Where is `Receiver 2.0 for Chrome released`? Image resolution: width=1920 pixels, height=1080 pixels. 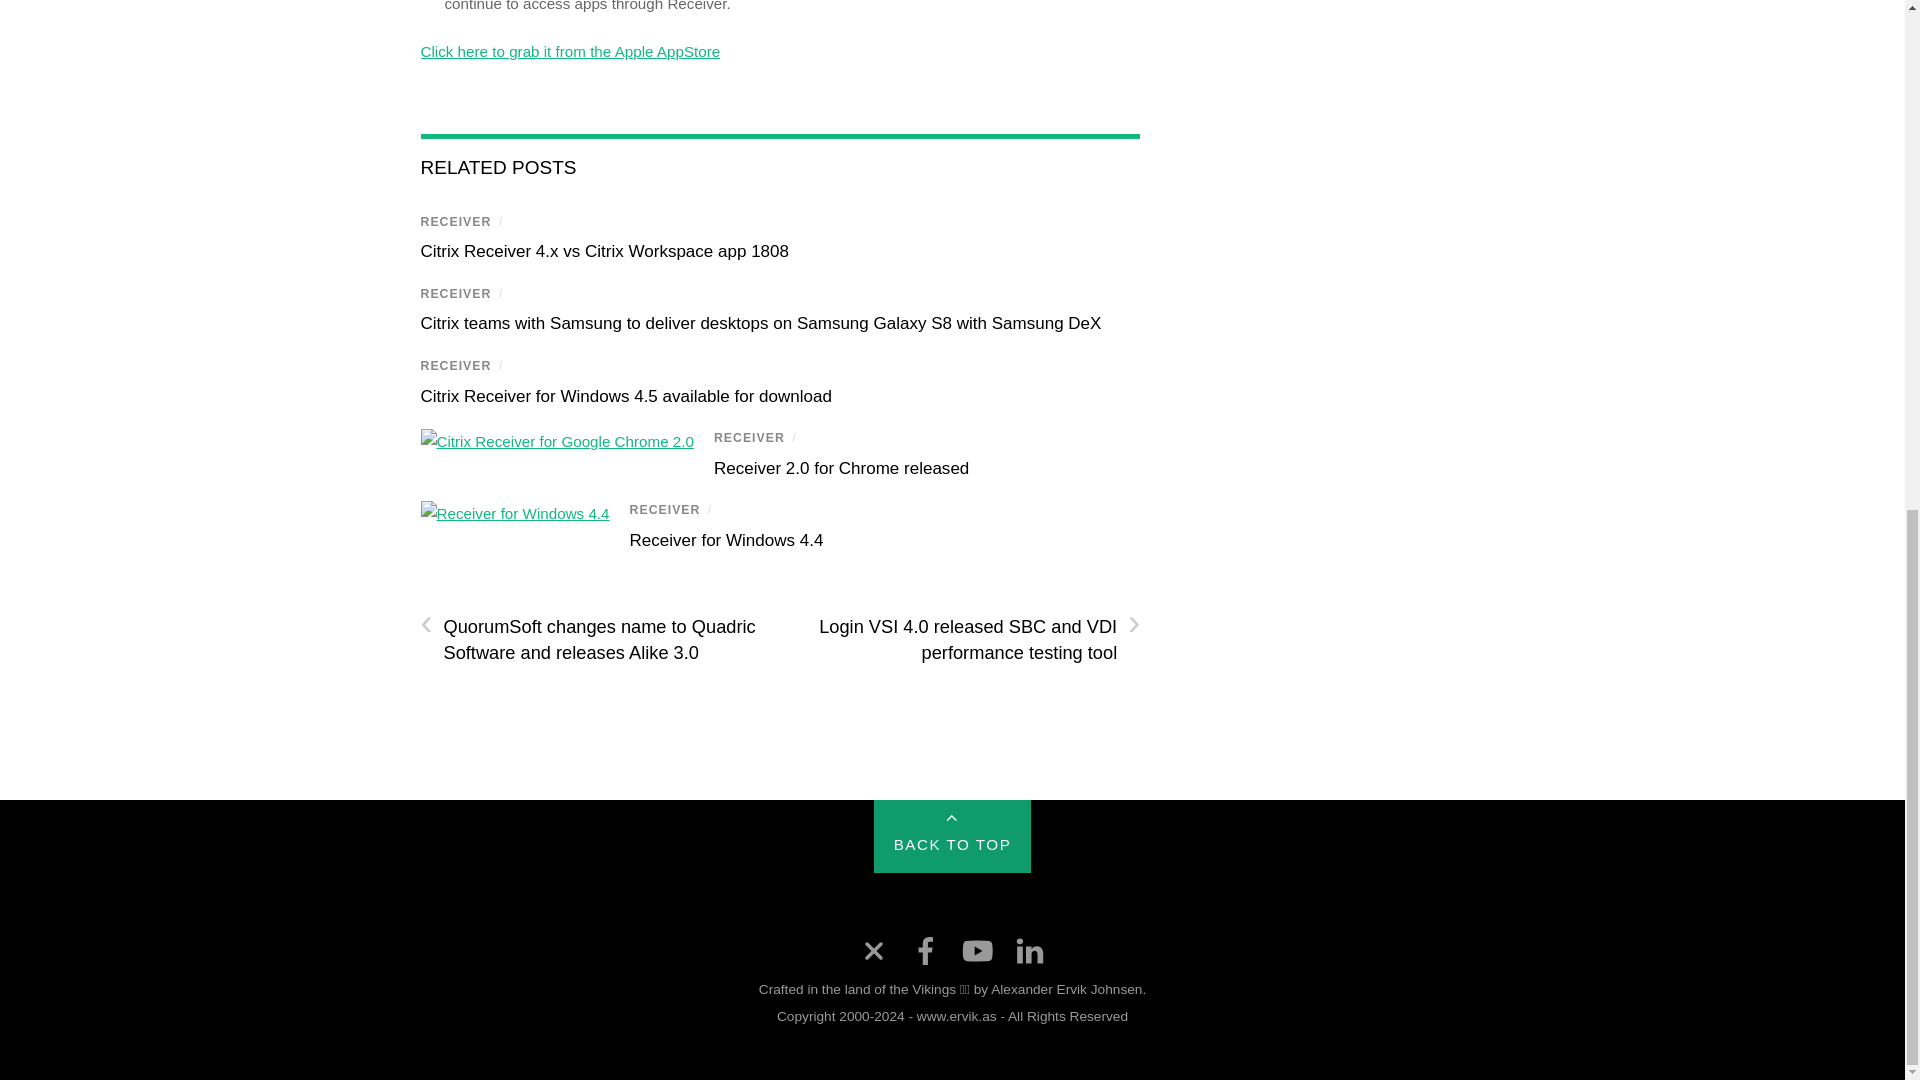
Receiver 2.0 for Chrome released is located at coordinates (842, 468).